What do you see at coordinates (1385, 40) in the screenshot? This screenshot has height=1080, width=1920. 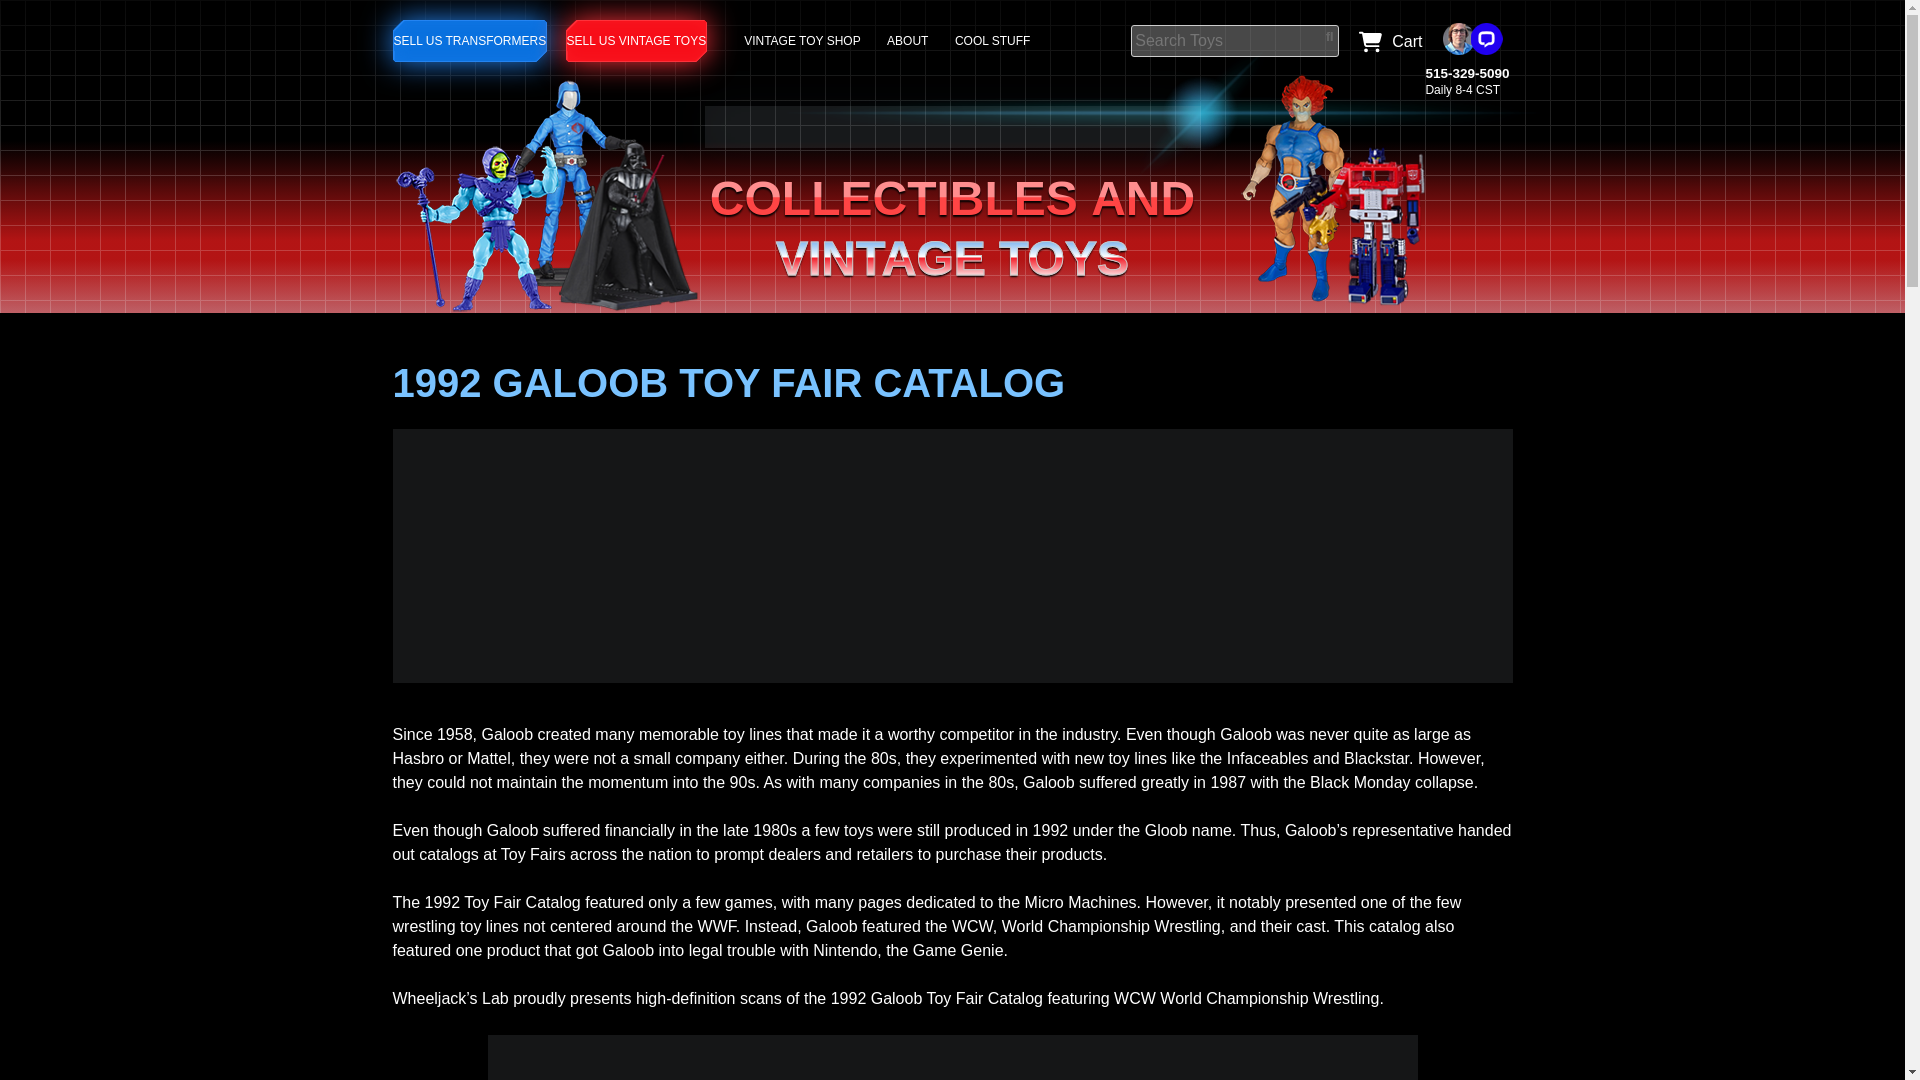 I see `View Cart` at bounding box center [1385, 40].